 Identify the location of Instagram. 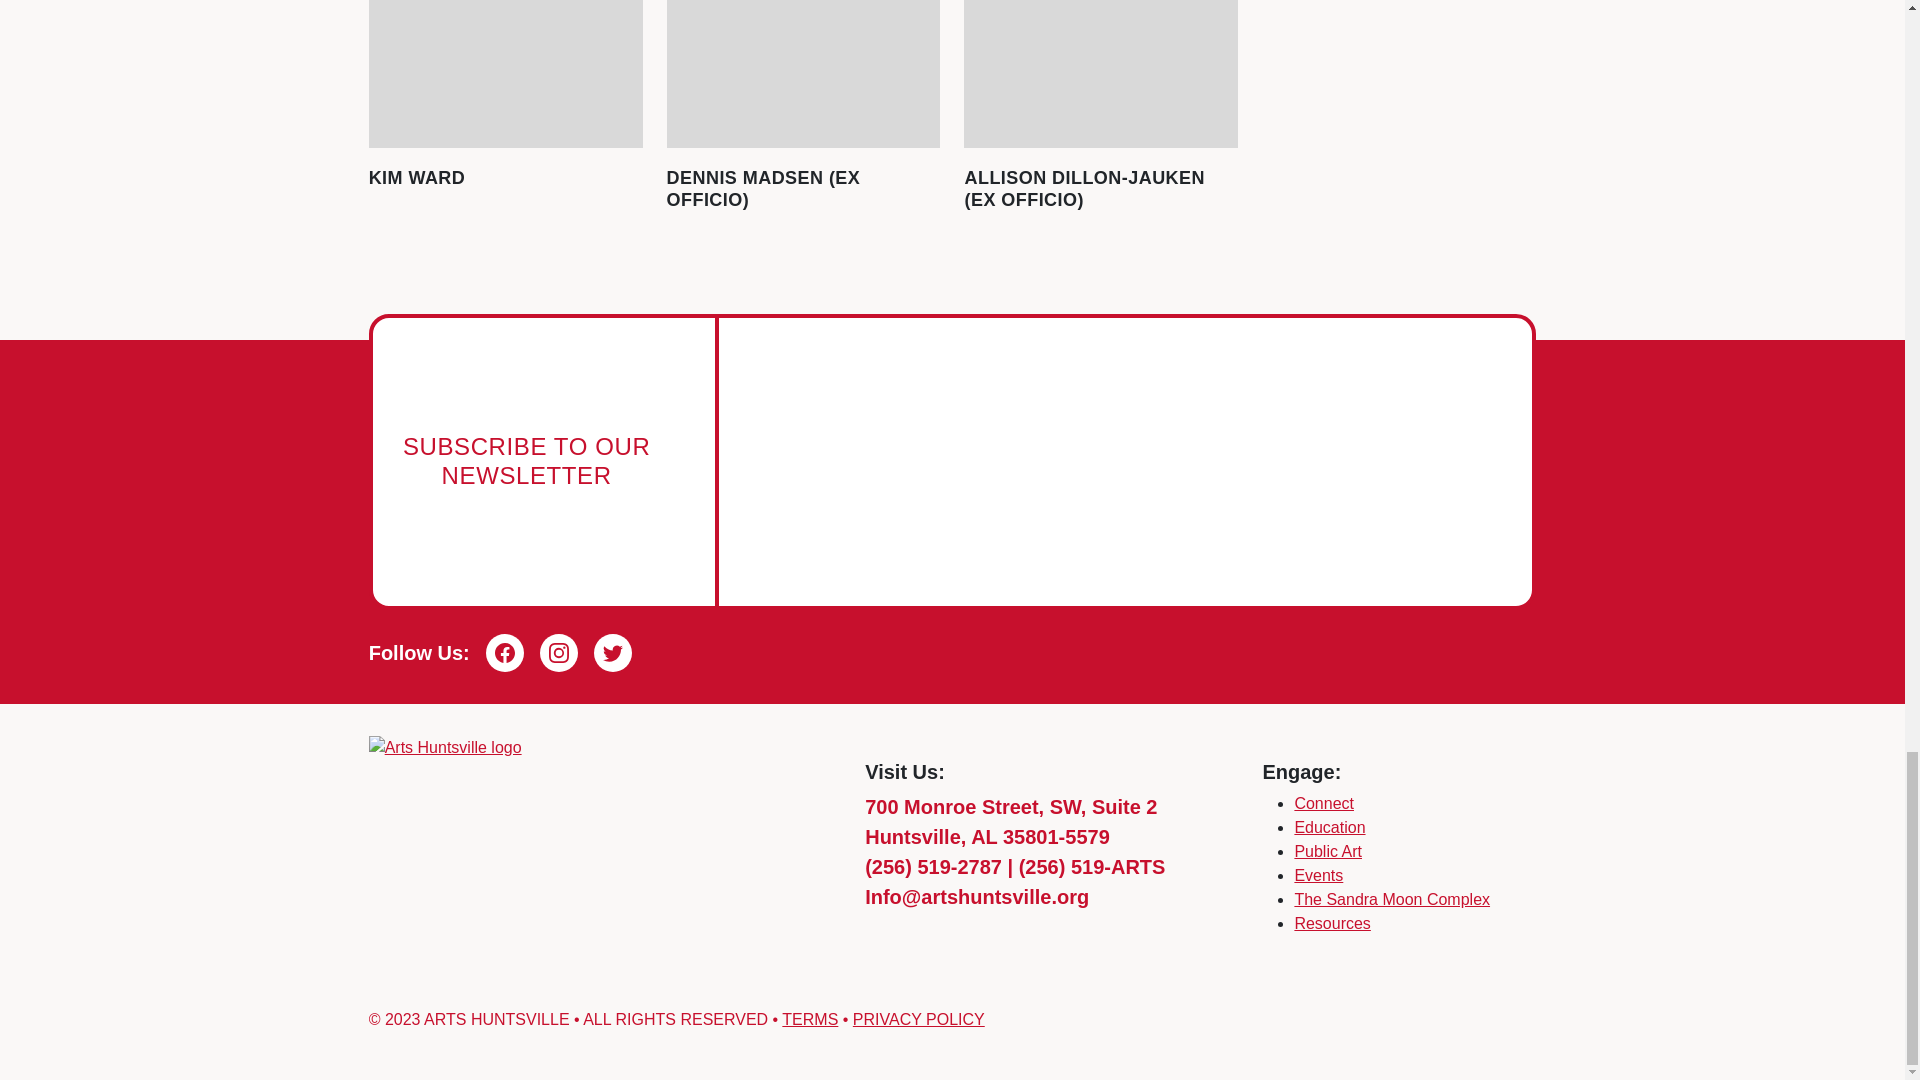
(558, 652).